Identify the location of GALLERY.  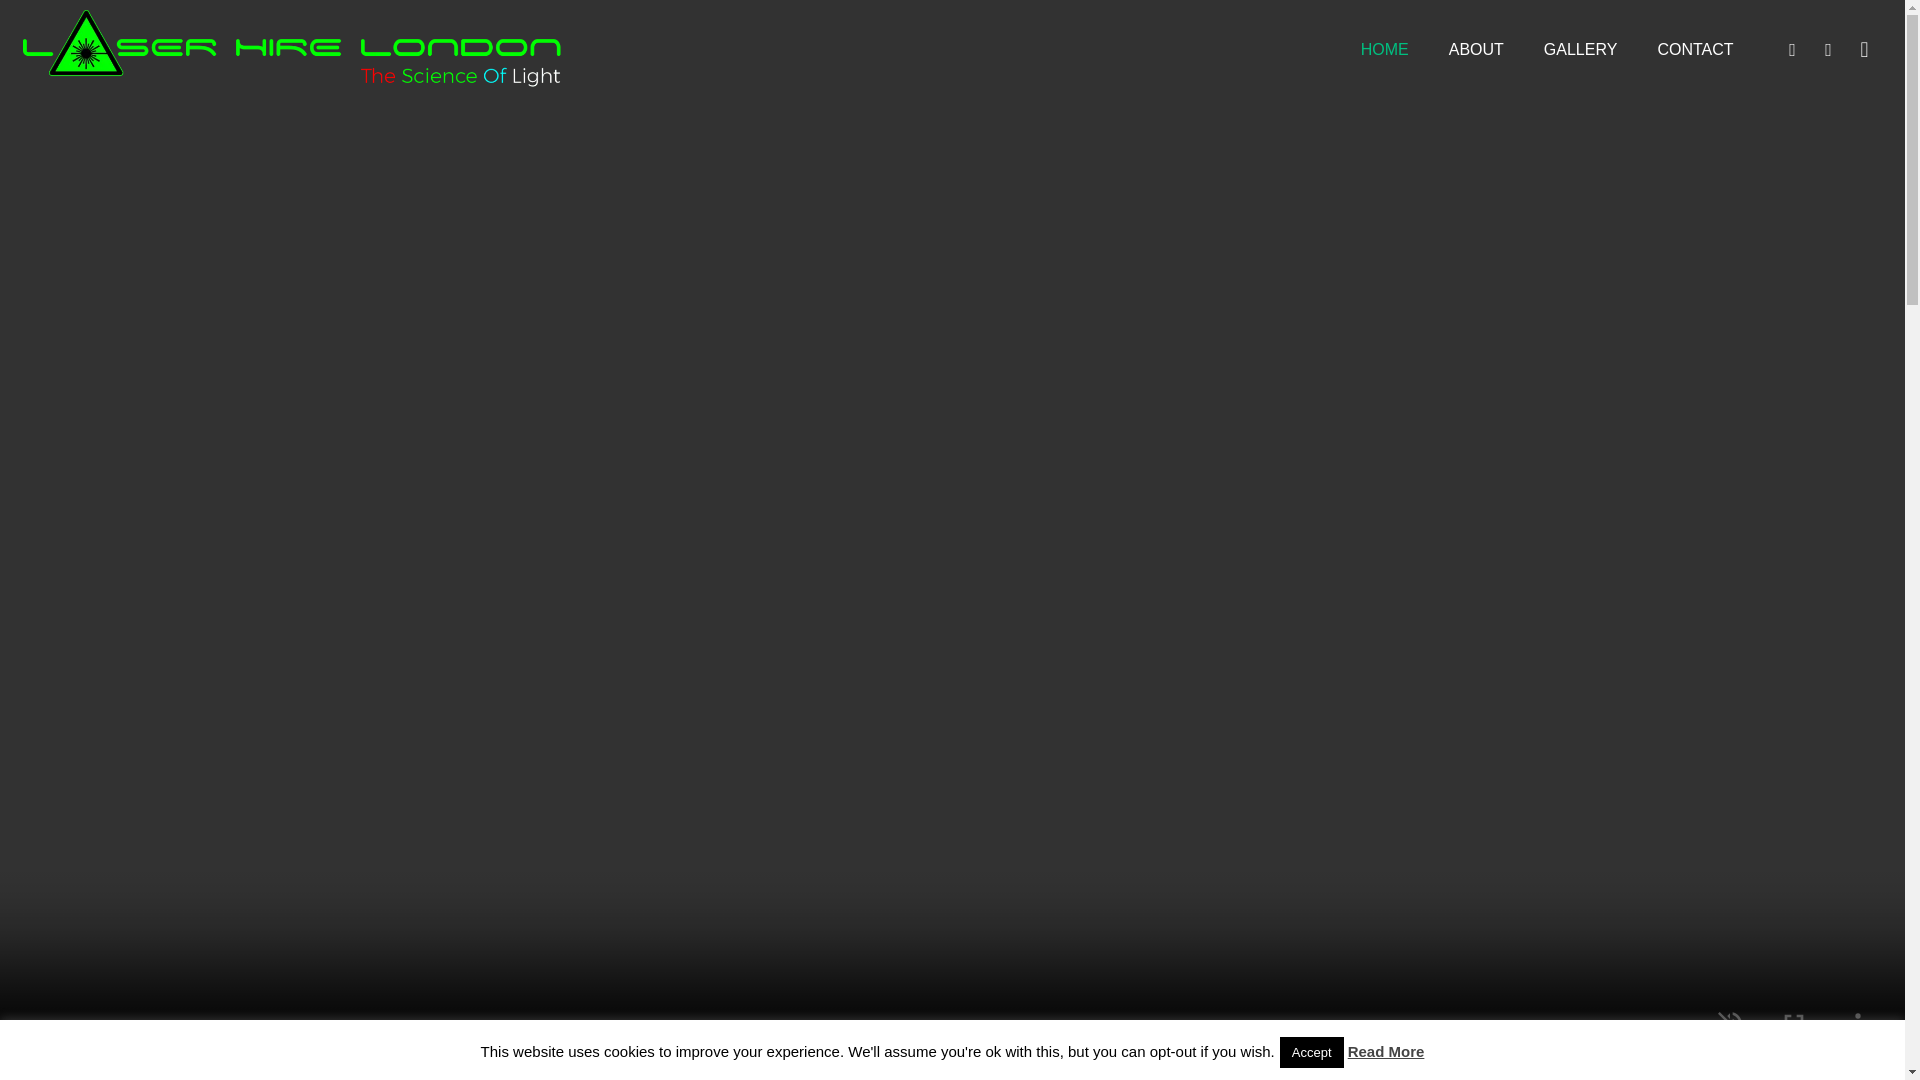
(1580, 50).